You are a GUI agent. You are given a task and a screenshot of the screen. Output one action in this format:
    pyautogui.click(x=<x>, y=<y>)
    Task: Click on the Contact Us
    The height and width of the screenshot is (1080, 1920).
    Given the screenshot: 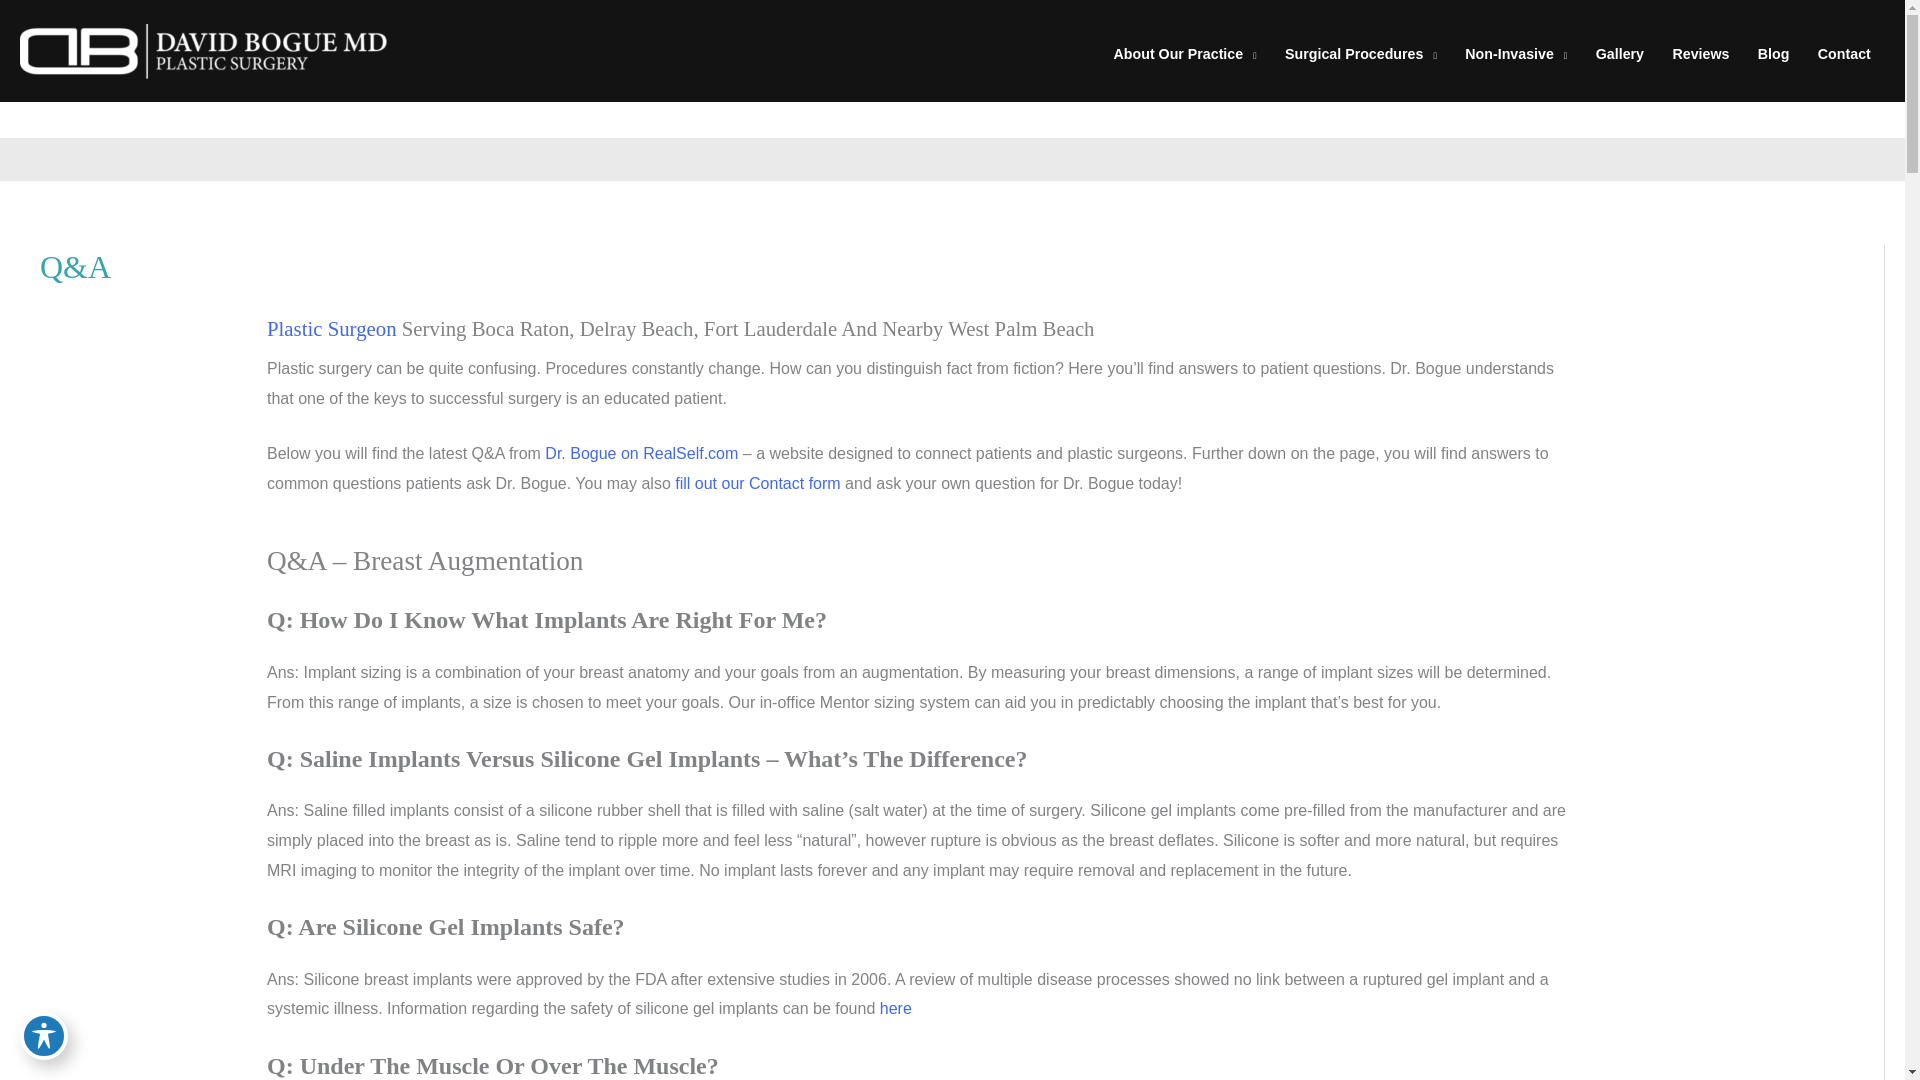 What is the action you would take?
    pyautogui.click(x=758, y=484)
    